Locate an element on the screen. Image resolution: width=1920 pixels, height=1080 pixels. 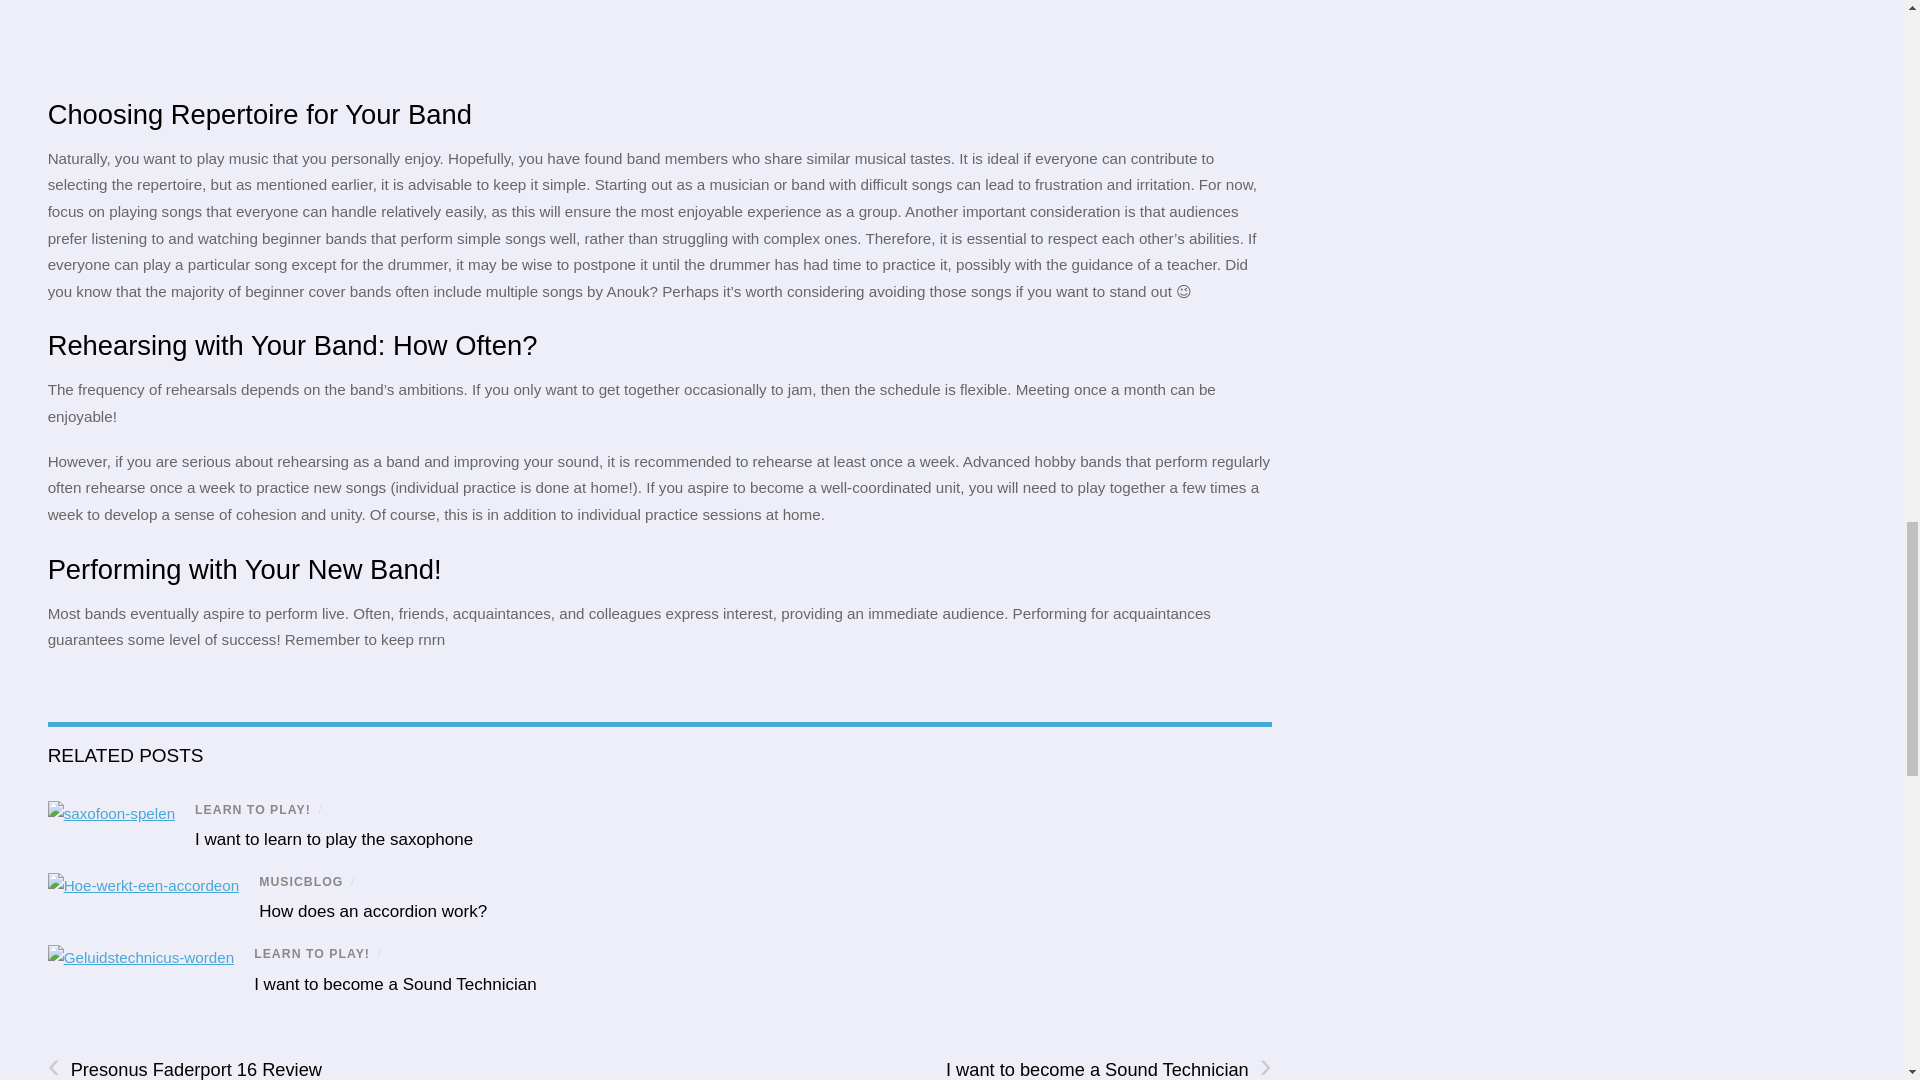
Geluidstechnicus-worden is located at coordinates (141, 958).